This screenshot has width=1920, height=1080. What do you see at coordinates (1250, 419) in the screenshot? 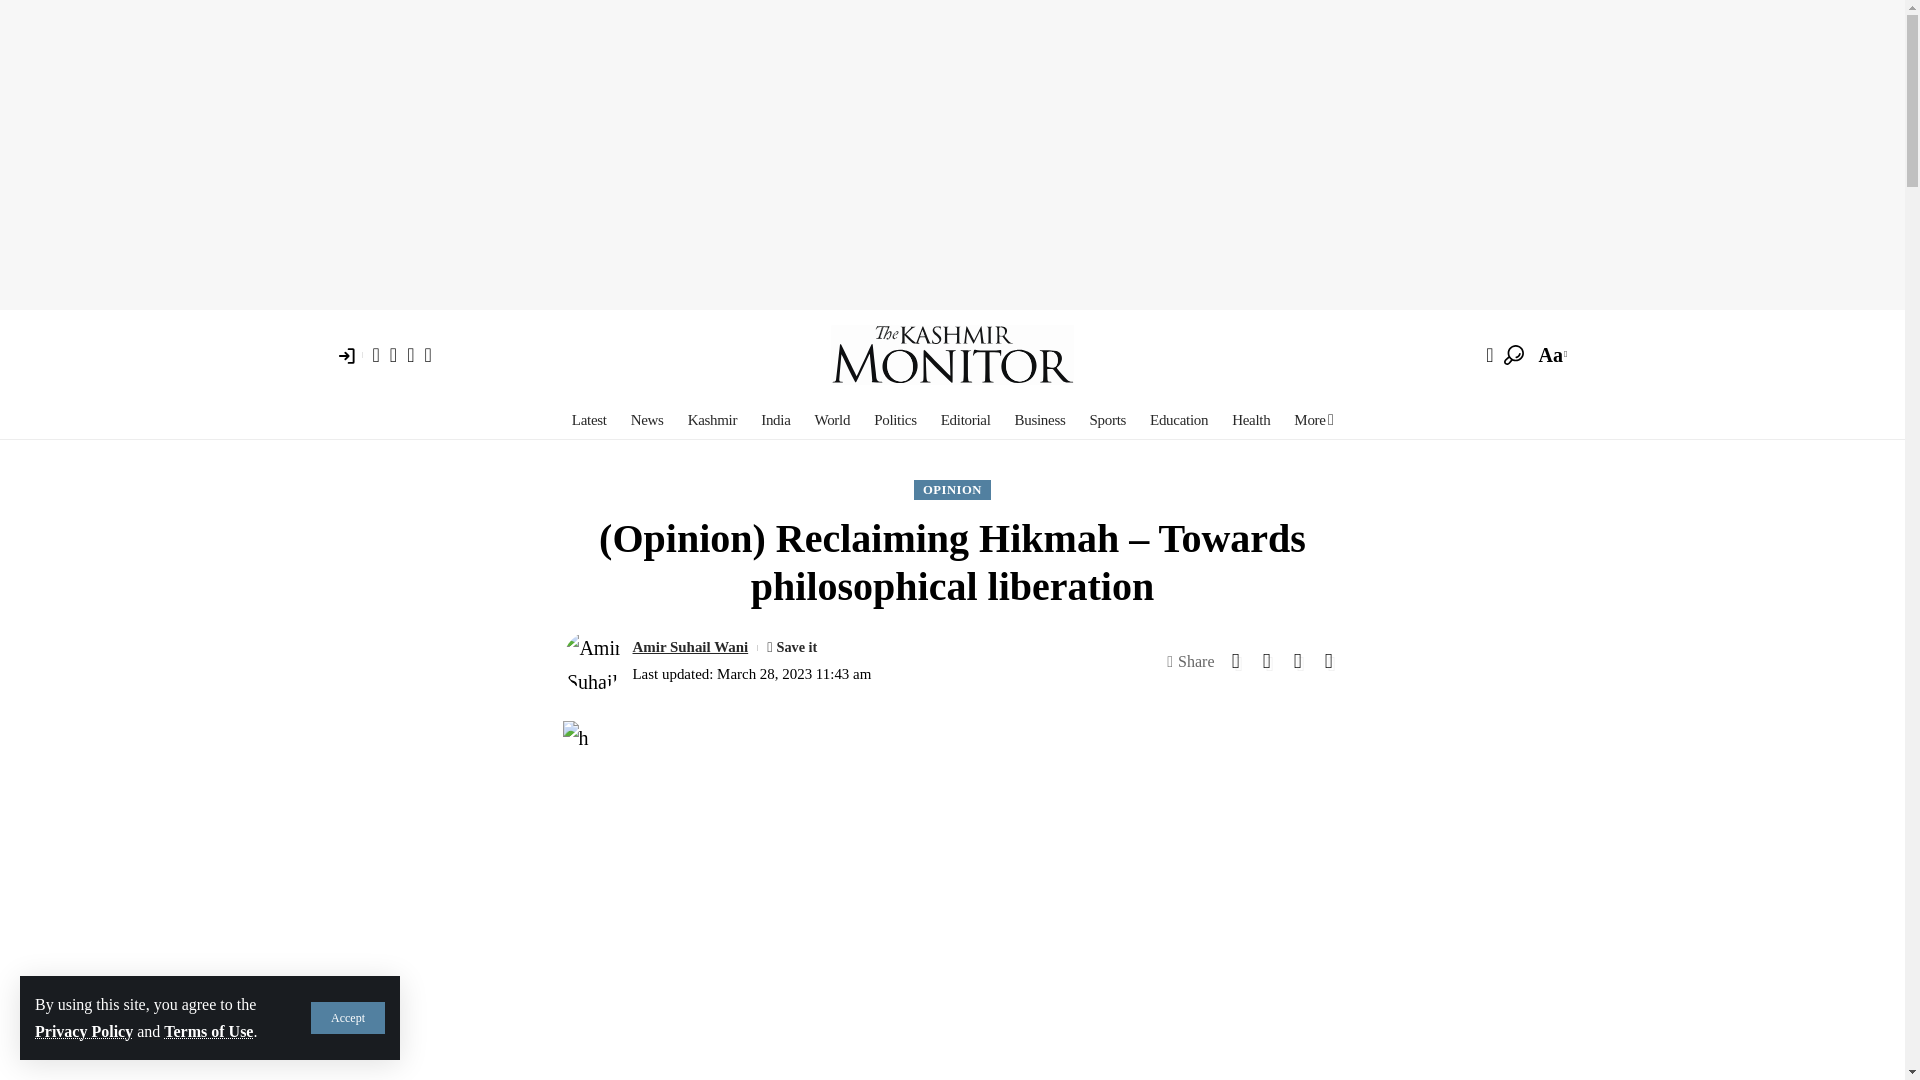
I see `Health` at bounding box center [1250, 419].